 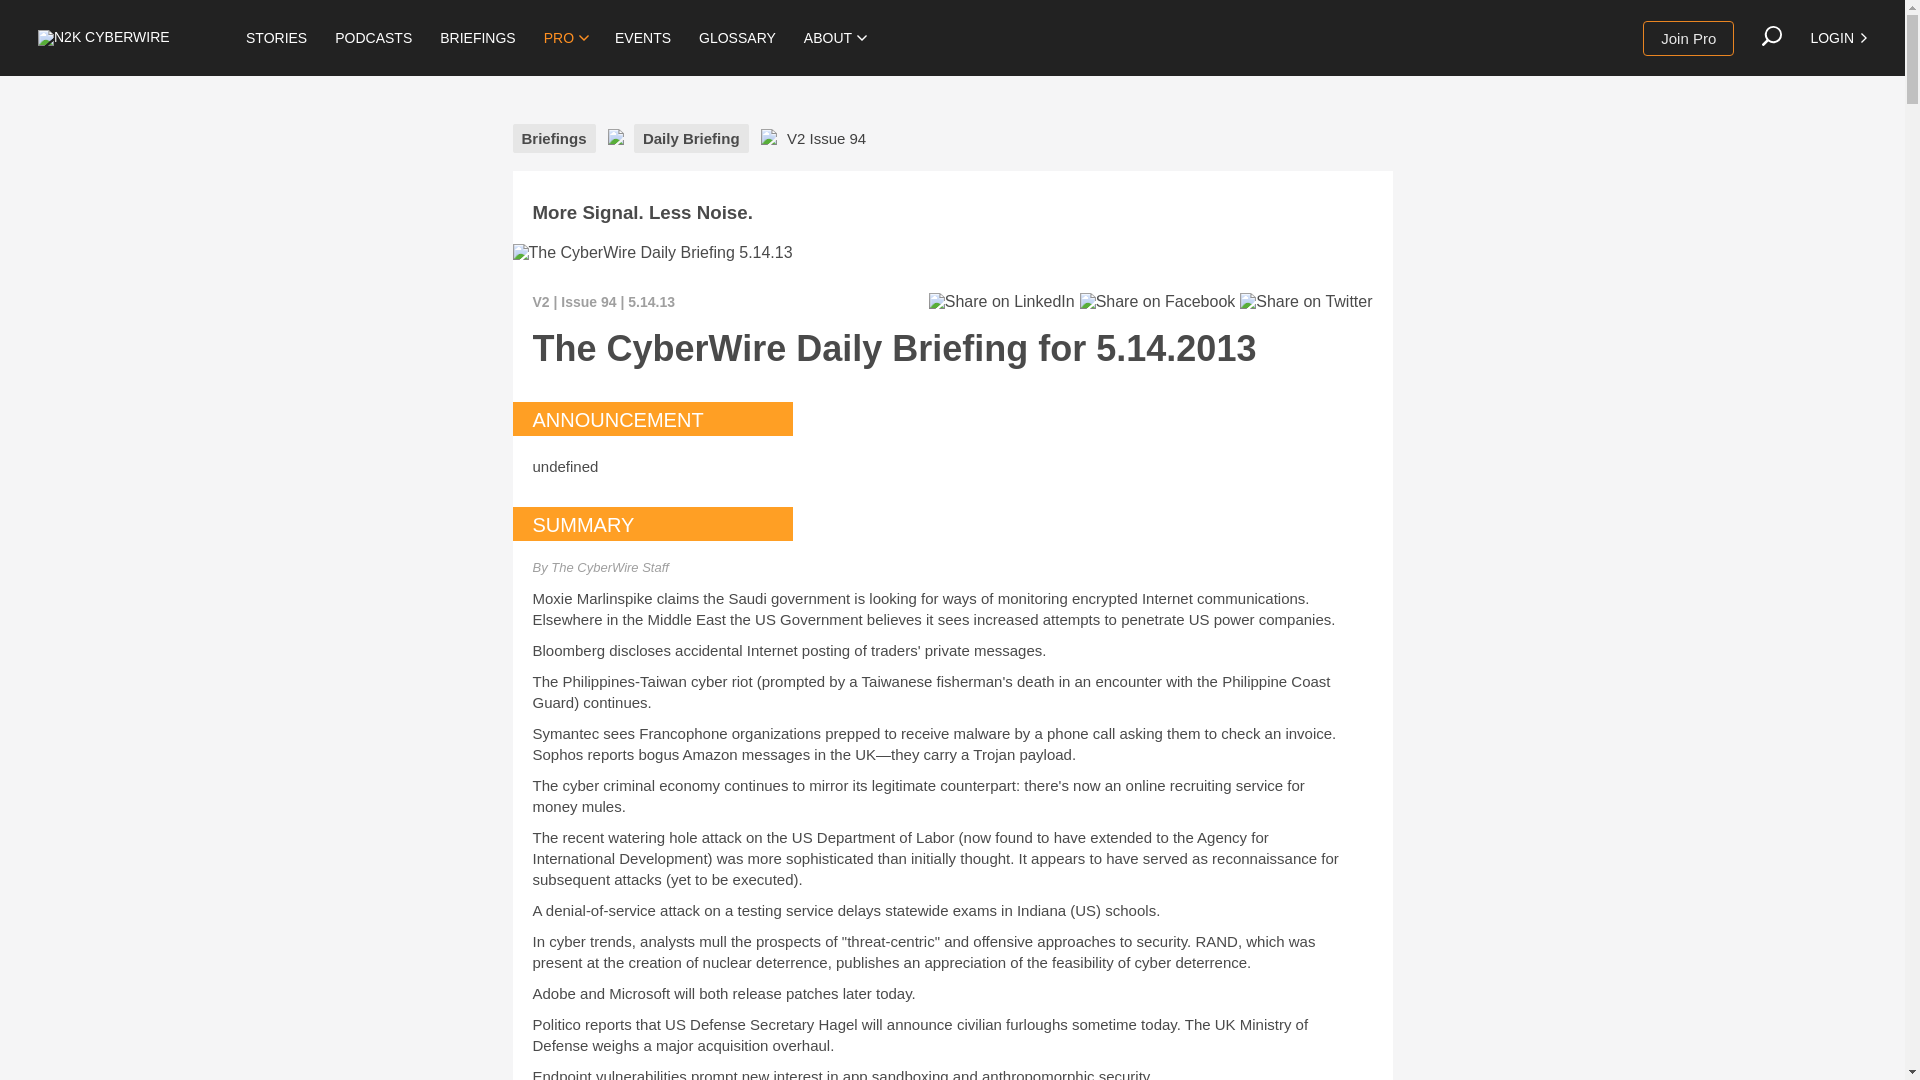 What do you see at coordinates (276, 38) in the screenshot?
I see `STORIES` at bounding box center [276, 38].